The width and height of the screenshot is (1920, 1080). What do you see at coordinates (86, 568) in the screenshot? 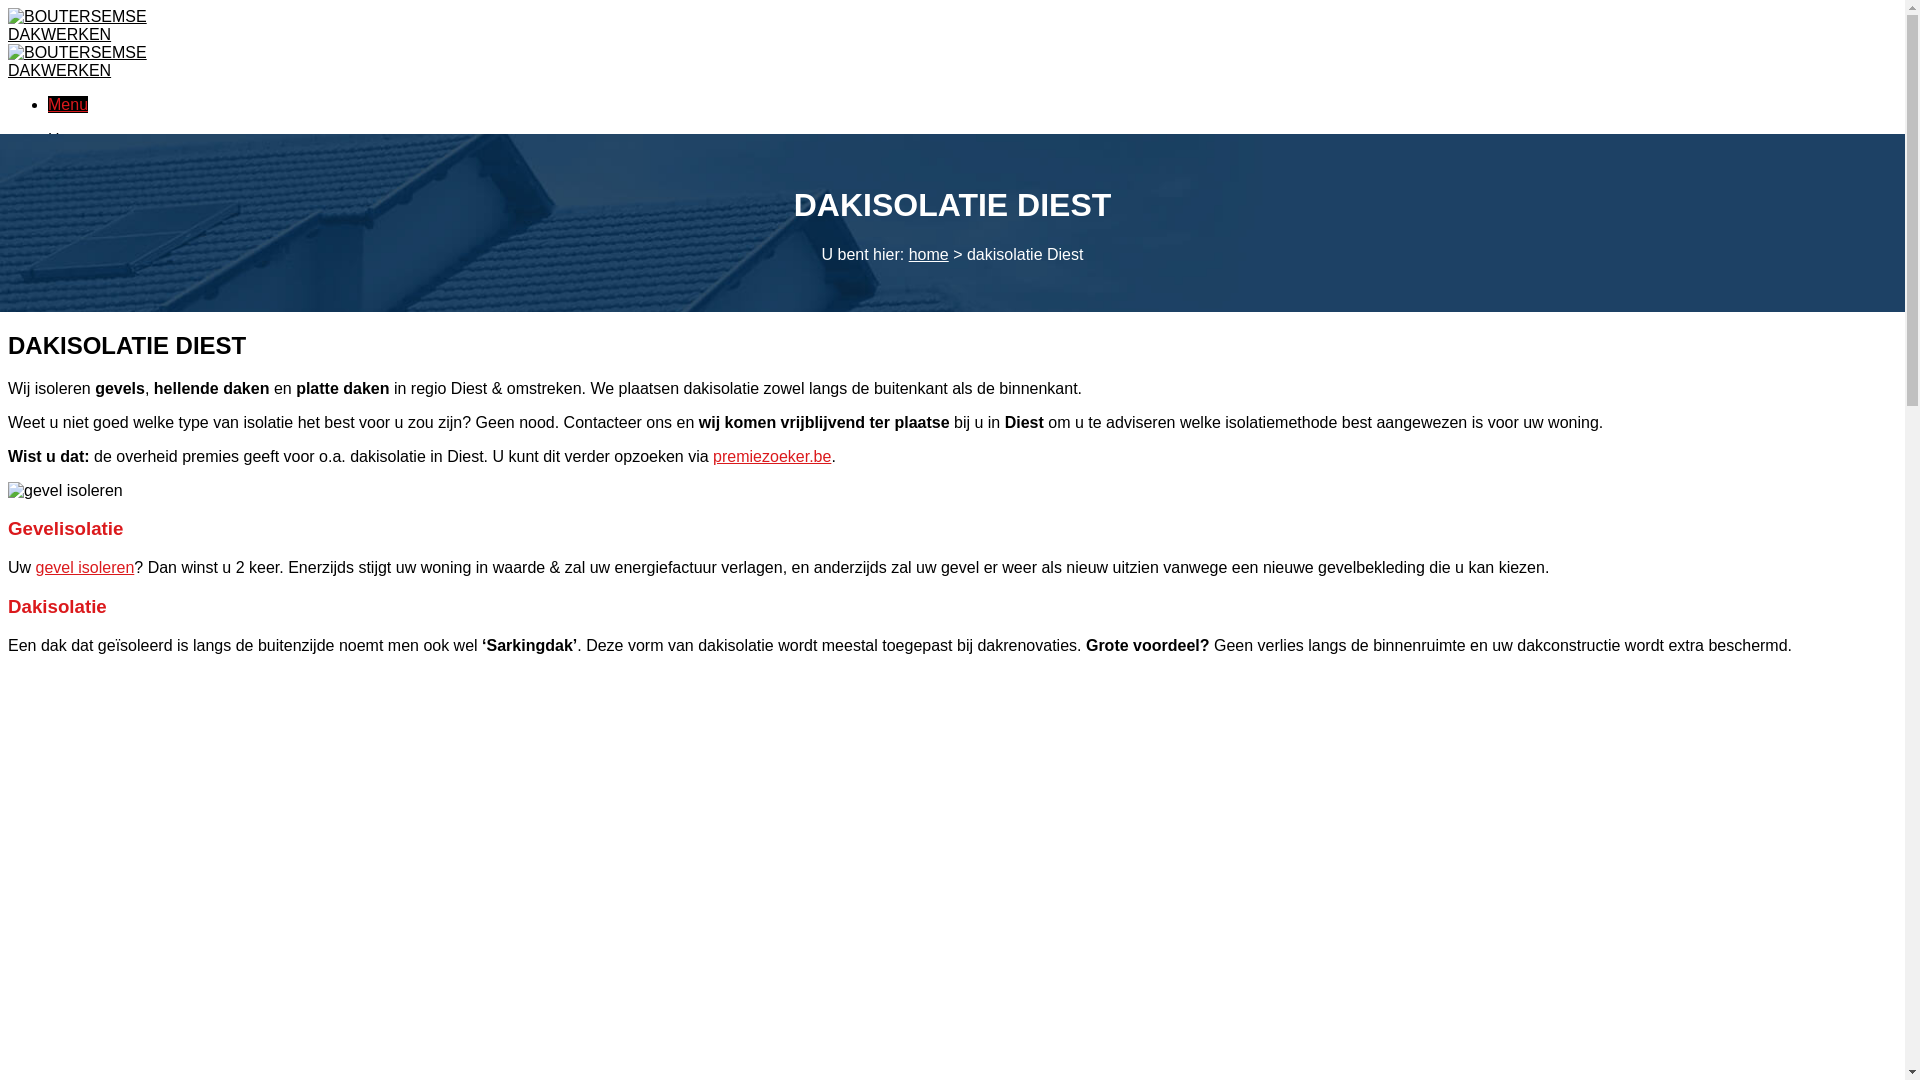
I see `gevel isoleren` at bounding box center [86, 568].